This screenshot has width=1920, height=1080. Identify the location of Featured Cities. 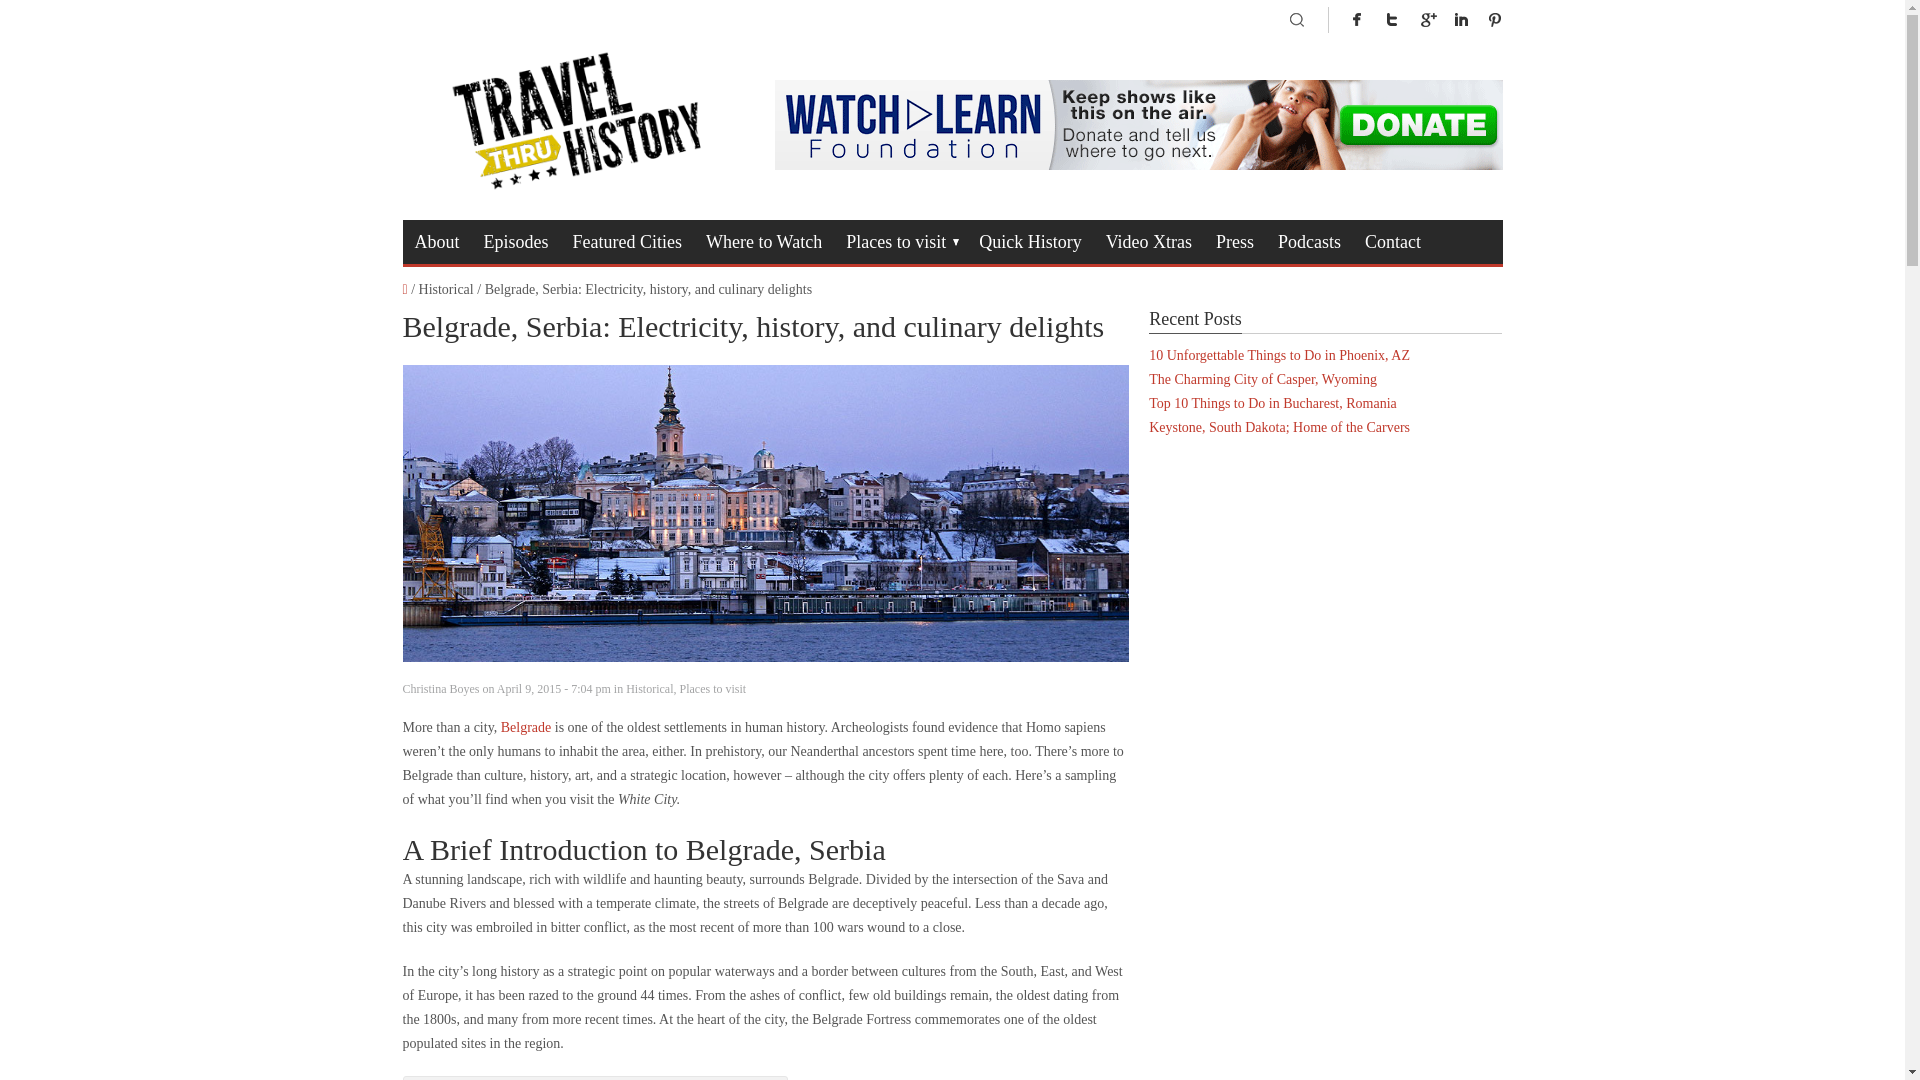
(626, 242).